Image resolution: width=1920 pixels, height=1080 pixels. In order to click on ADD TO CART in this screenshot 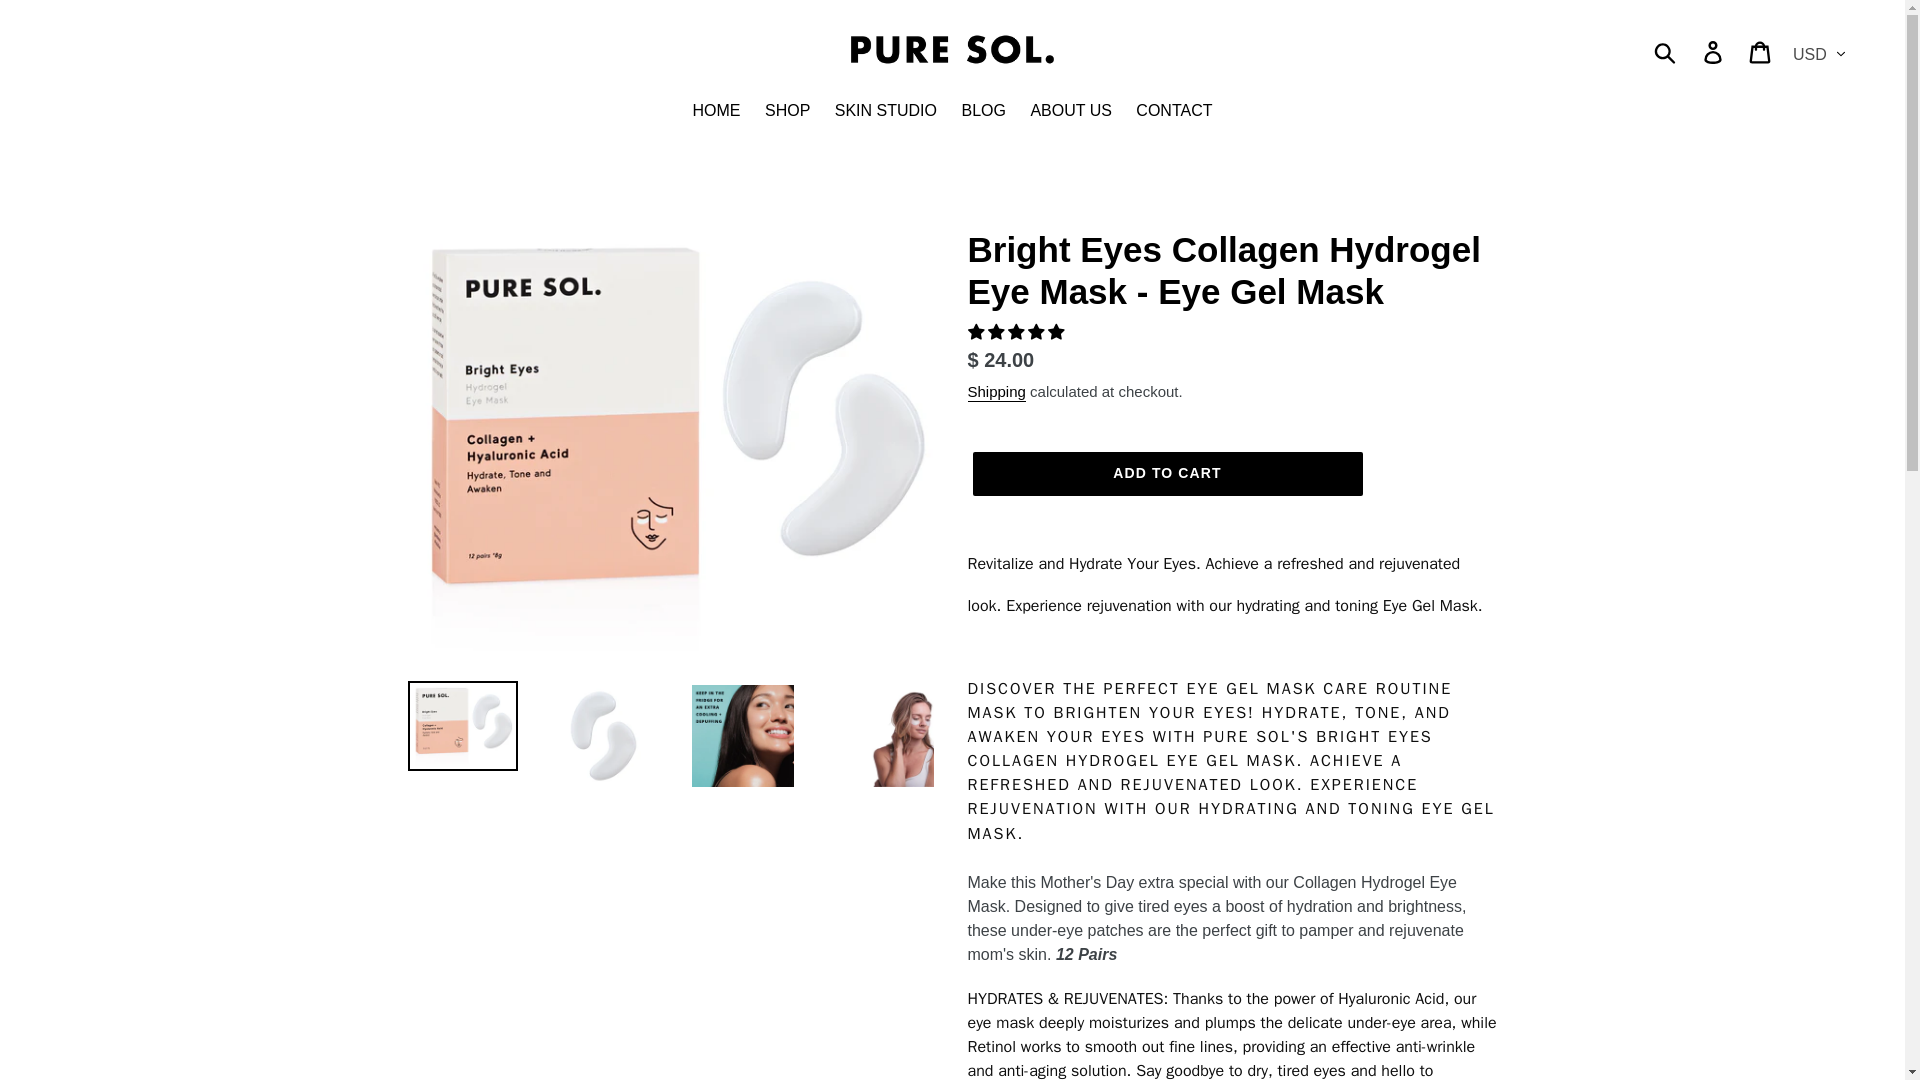, I will do `click(1166, 474)`.